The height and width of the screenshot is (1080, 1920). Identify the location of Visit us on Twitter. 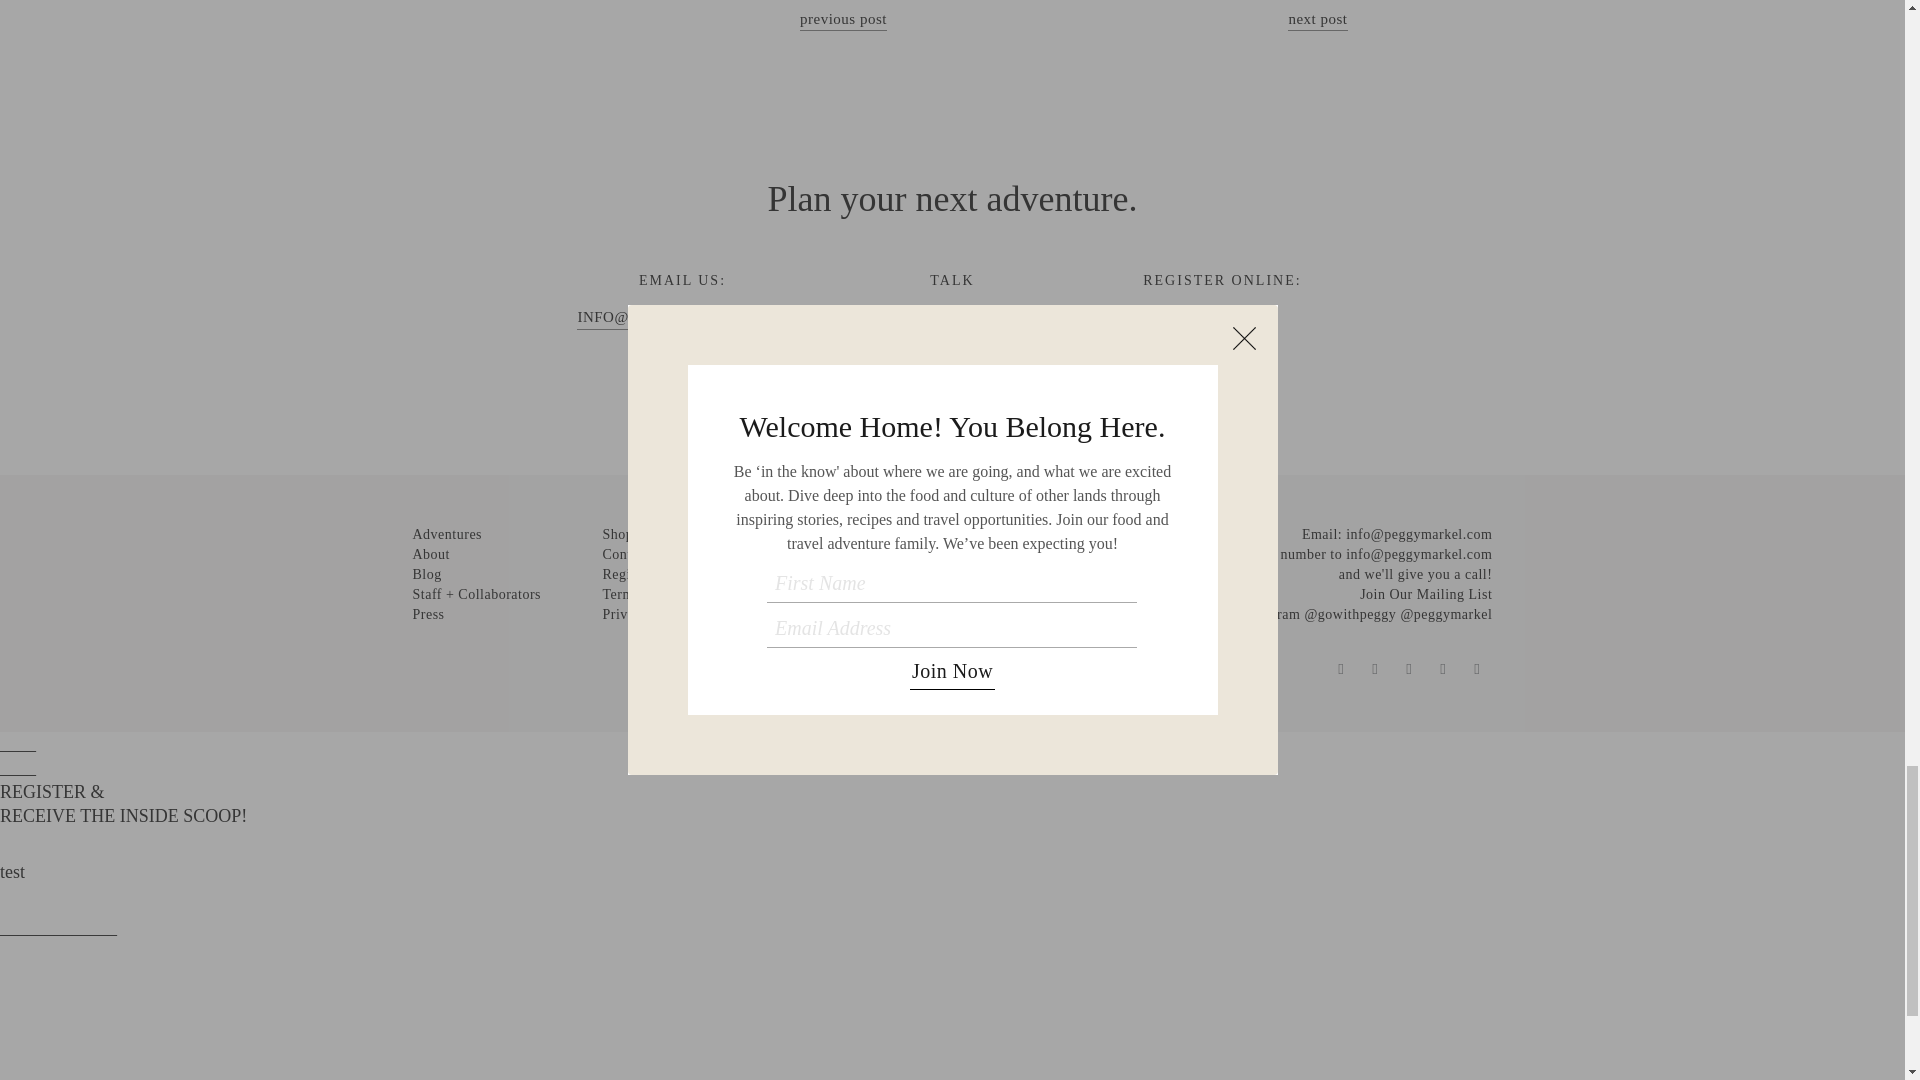
(1374, 668).